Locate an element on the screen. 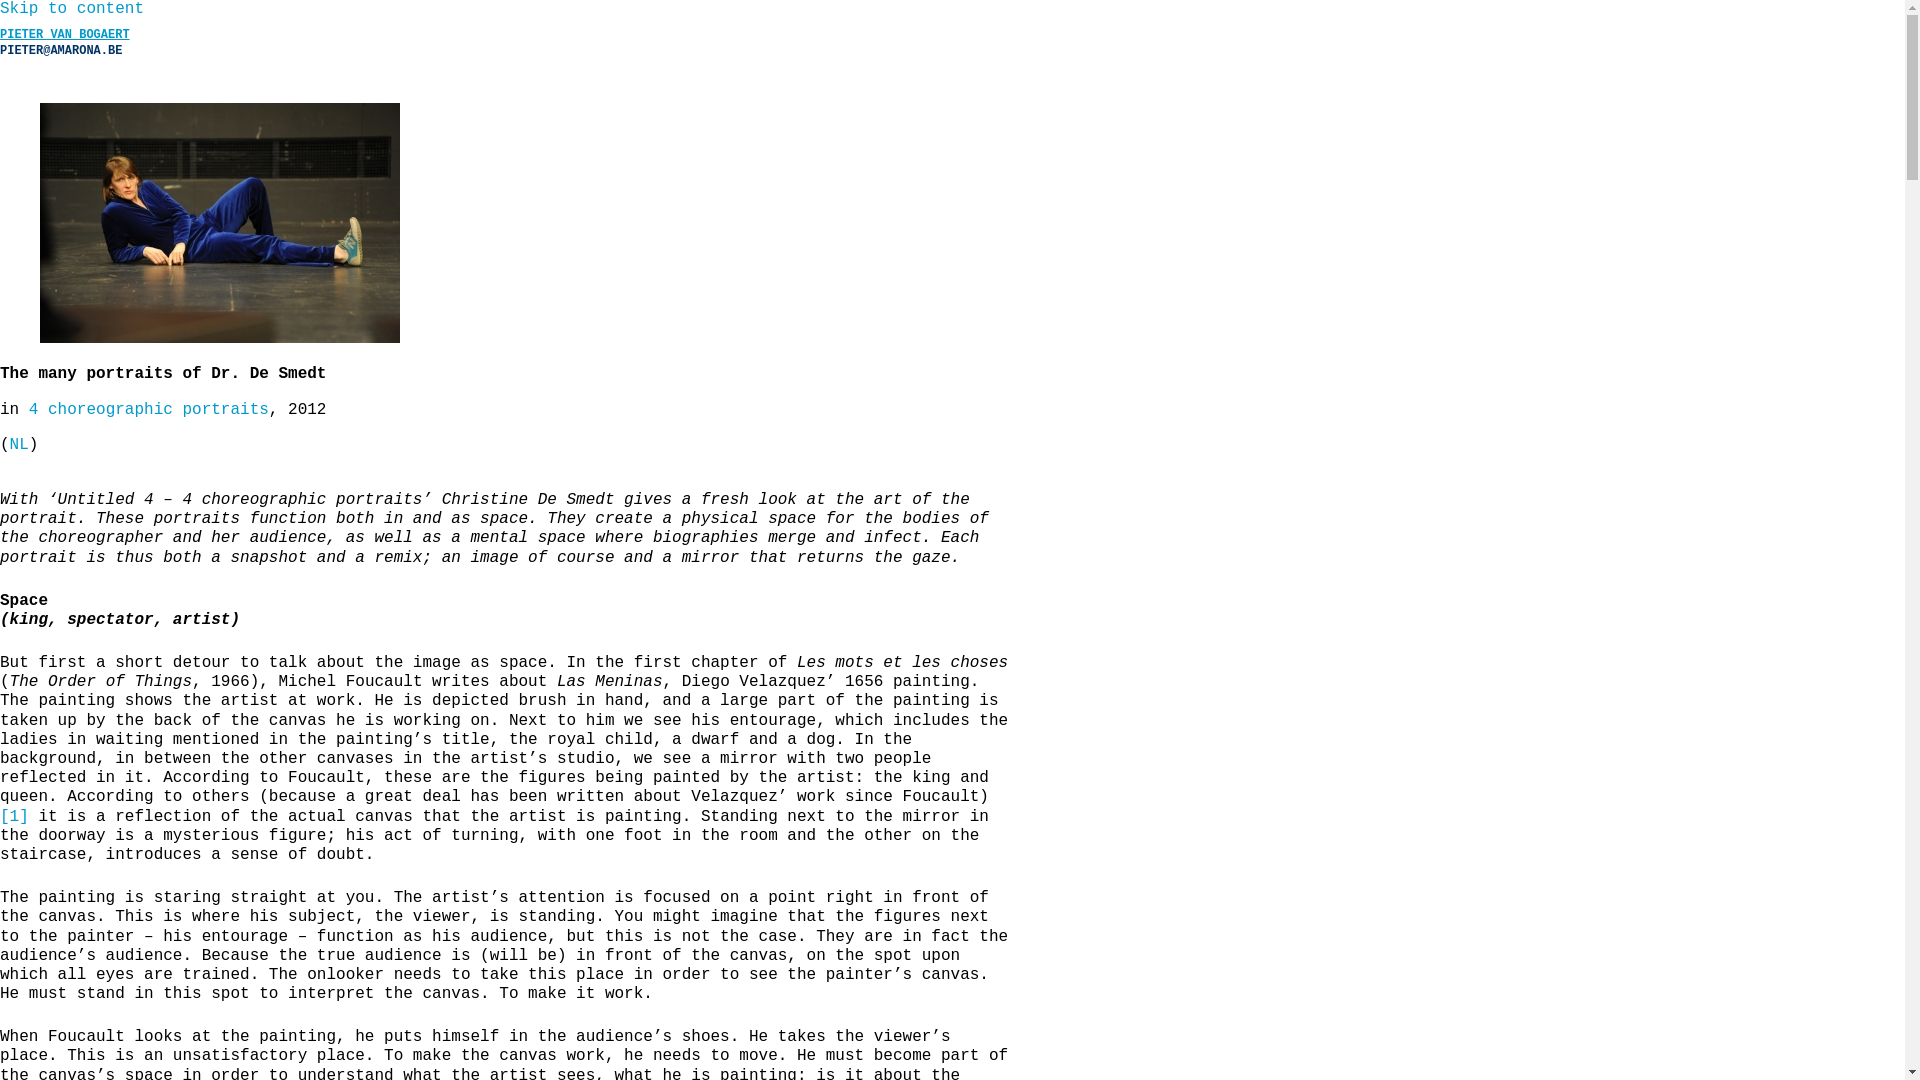 The height and width of the screenshot is (1080, 1920). [1] is located at coordinates (14, 817).